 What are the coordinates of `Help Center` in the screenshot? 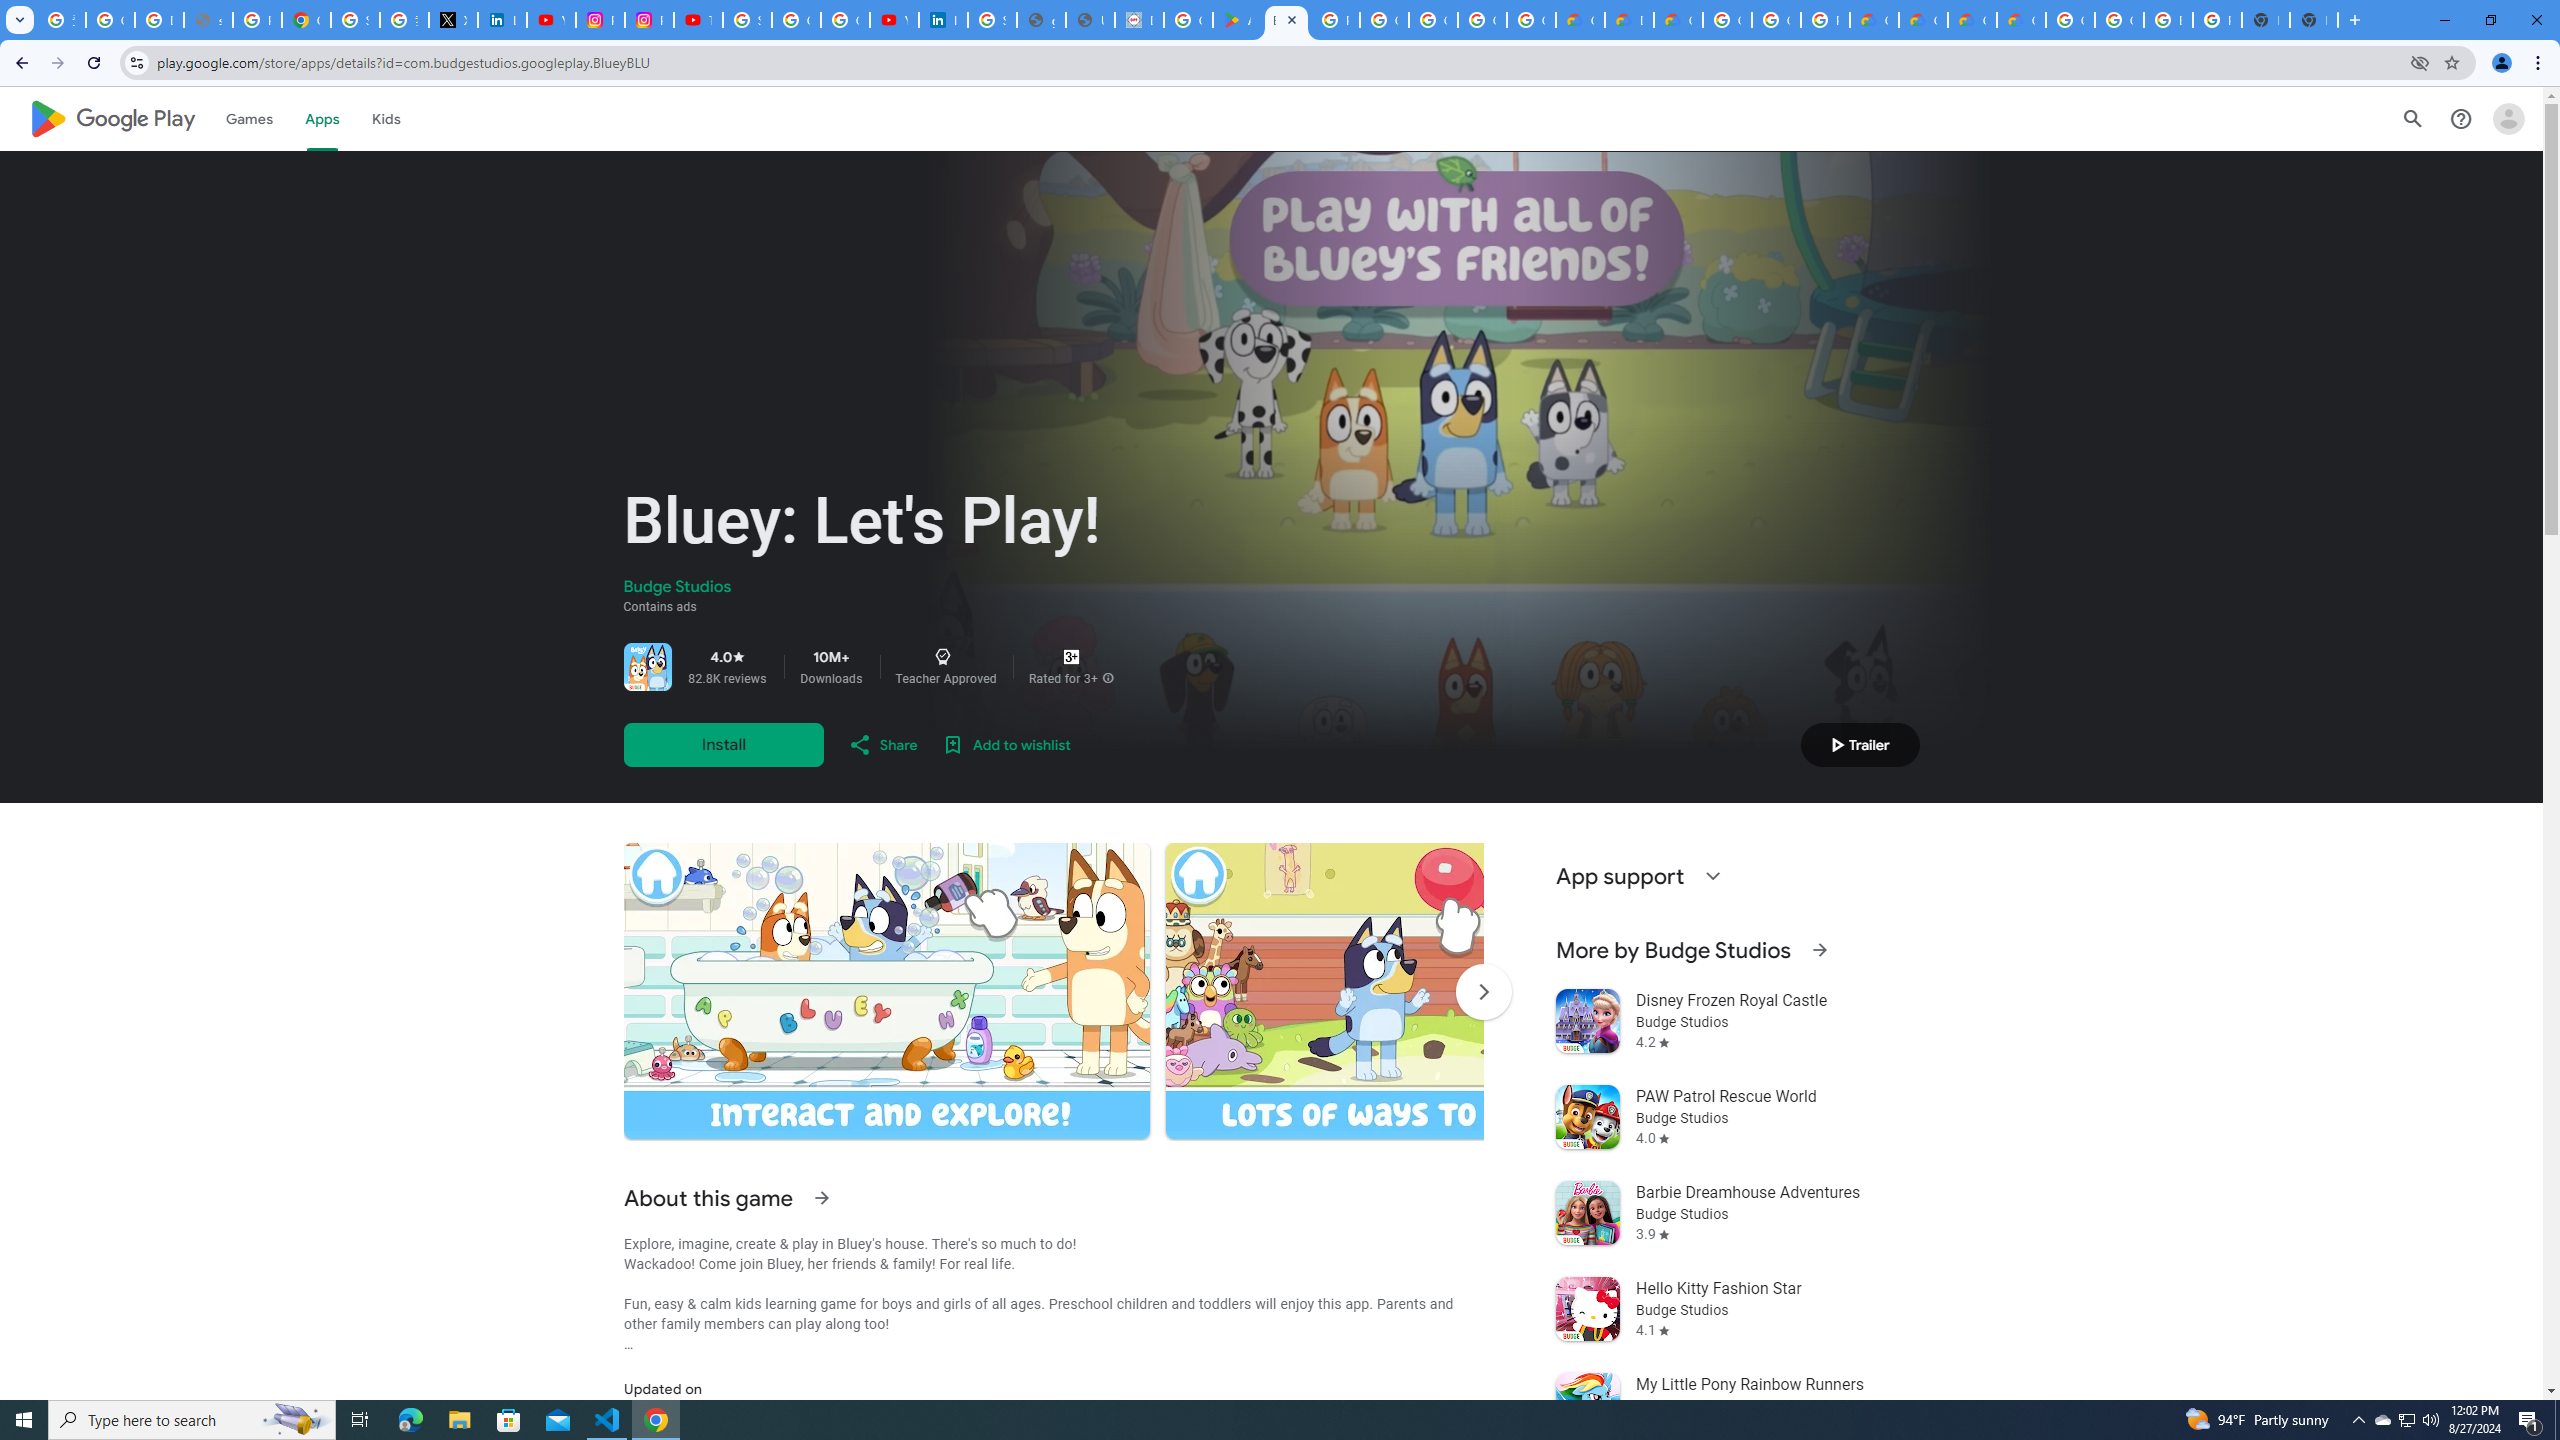 It's located at (2461, 118).